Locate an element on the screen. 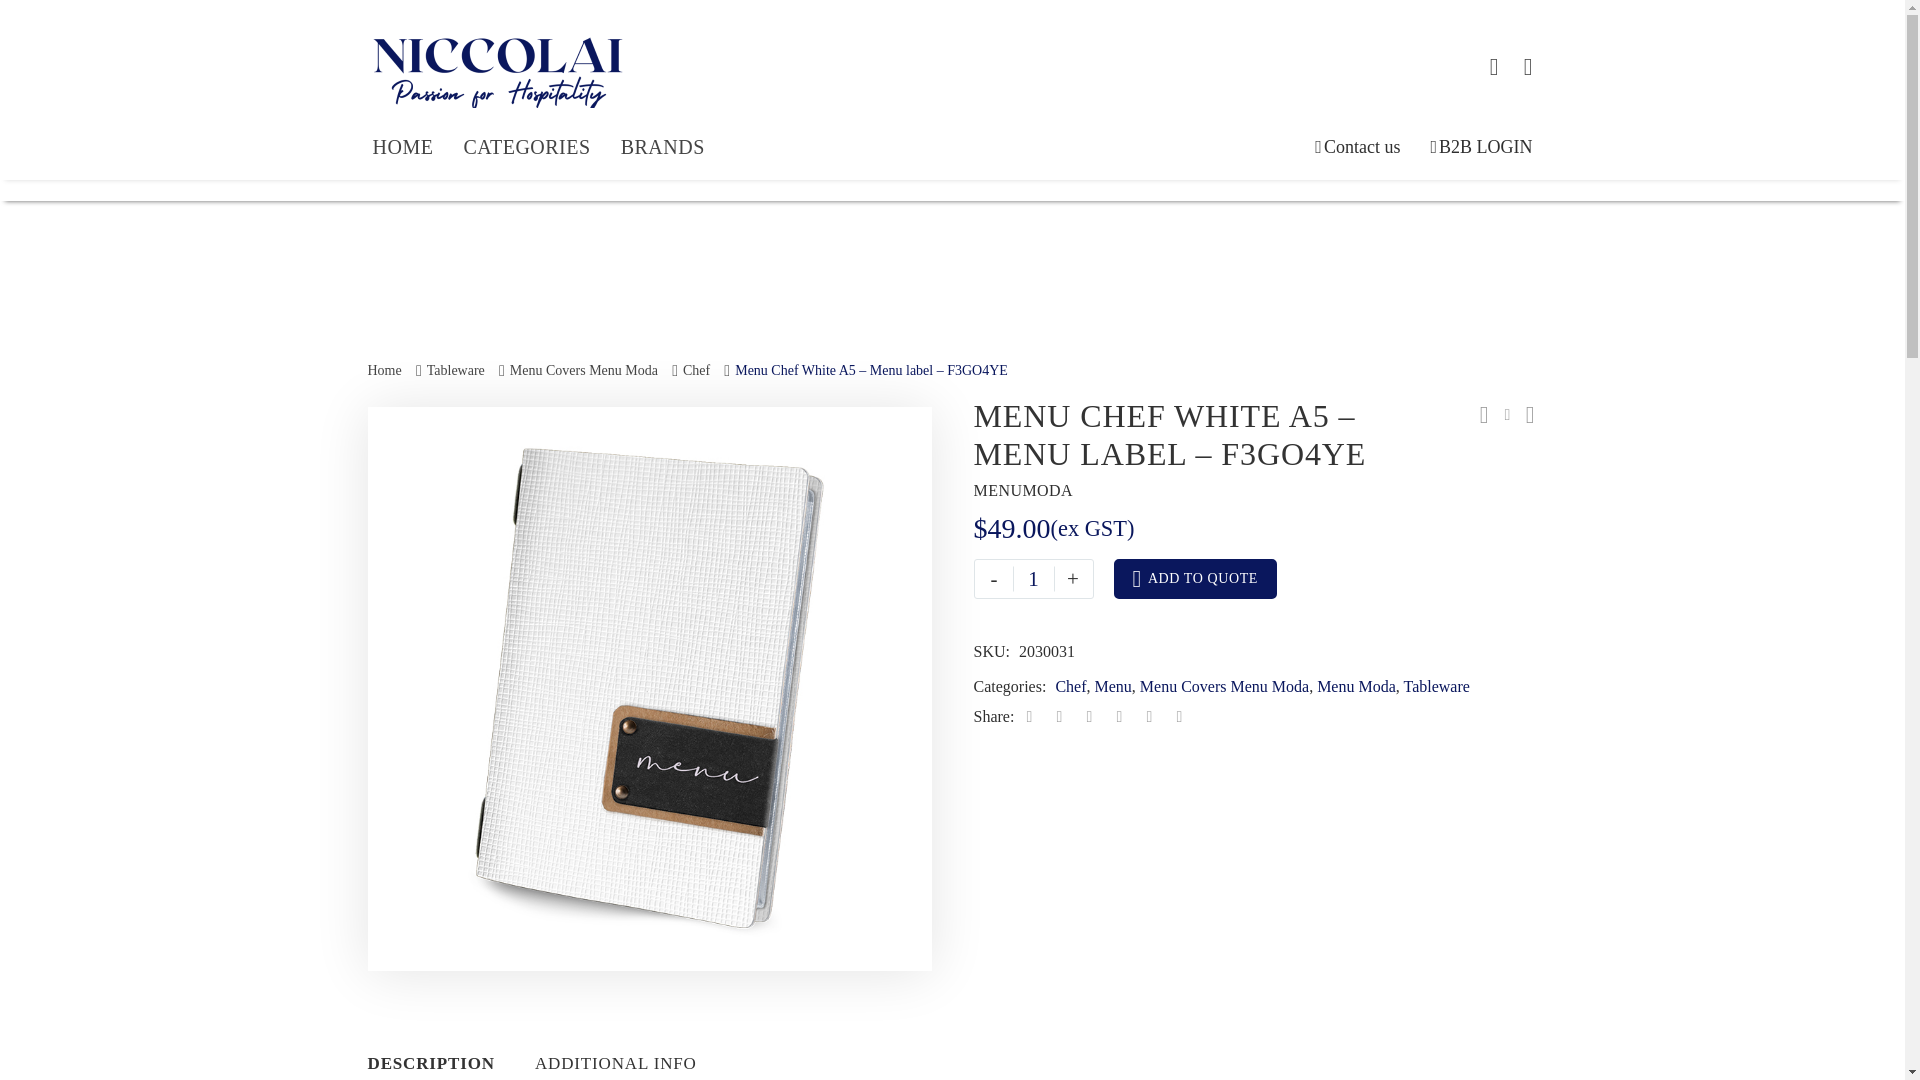  Twitter is located at coordinates (1058, 716).